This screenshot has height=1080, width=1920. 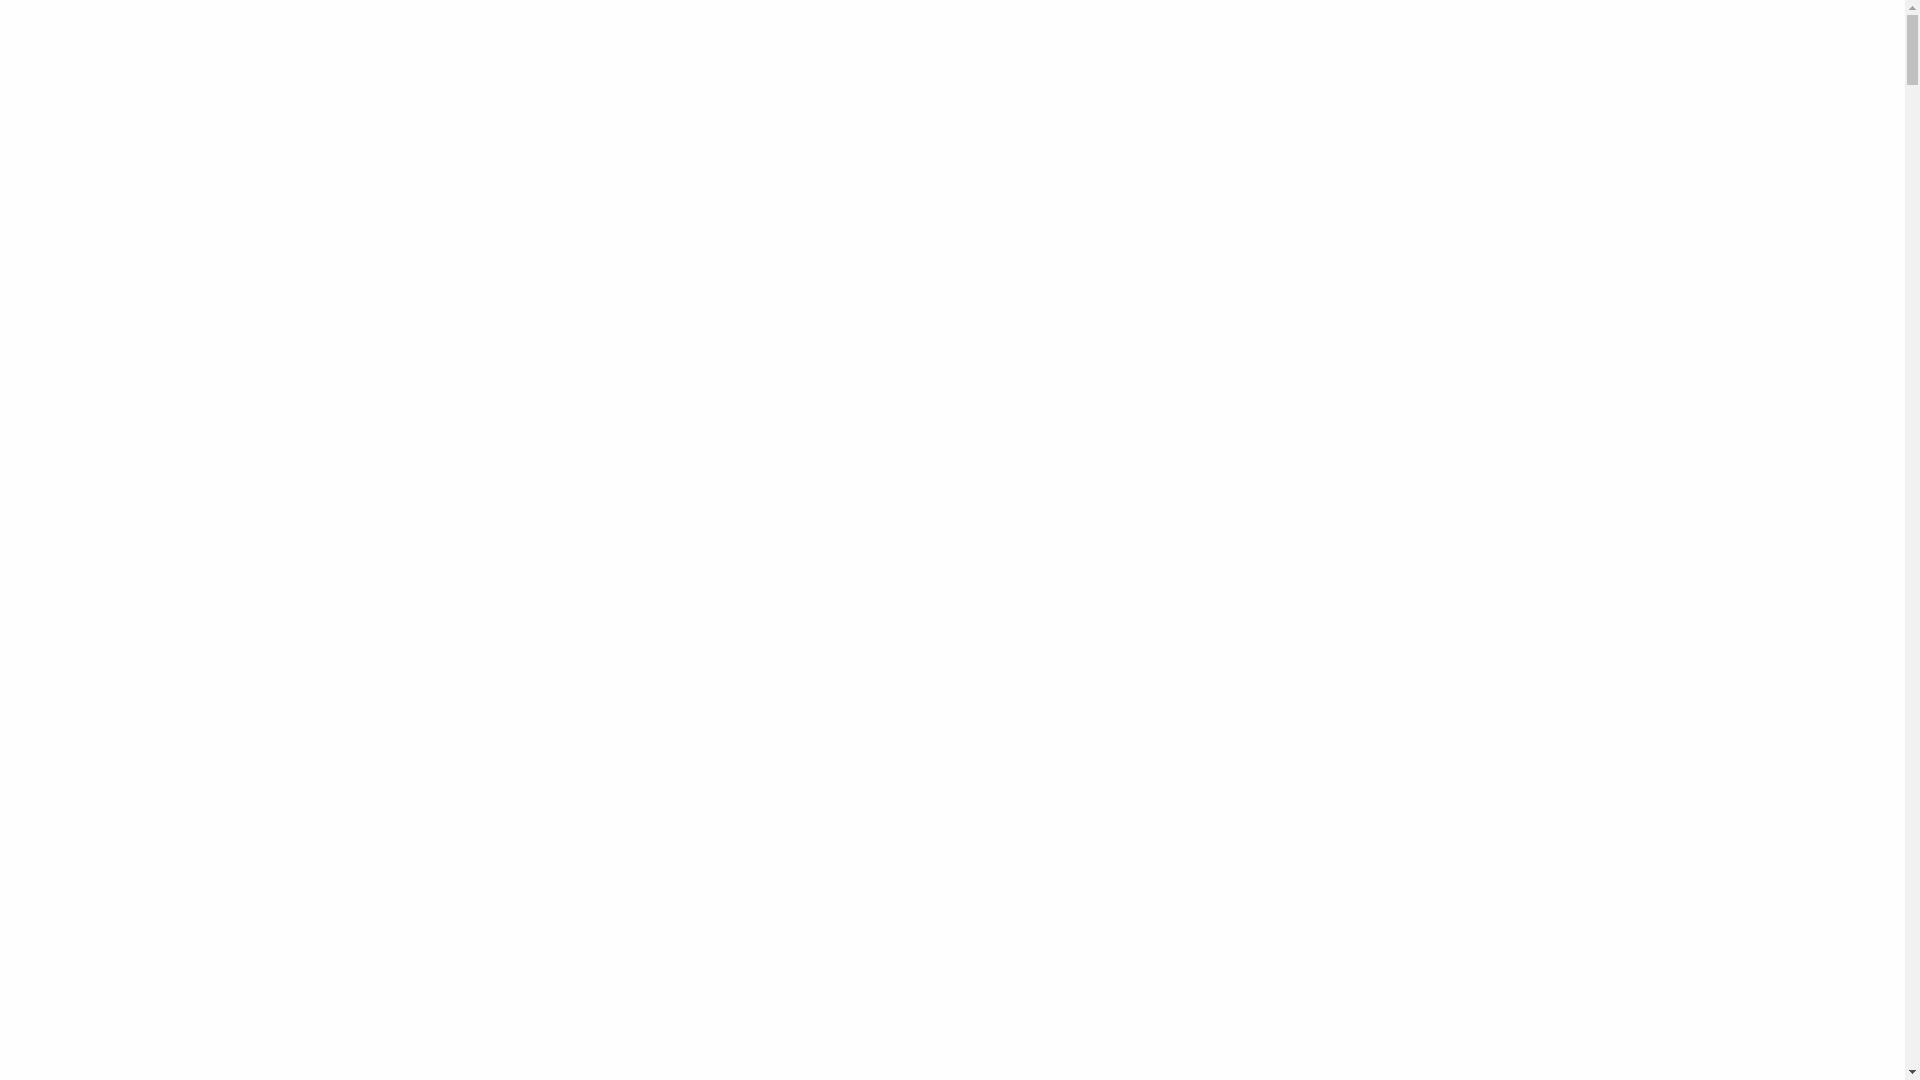 What do you see at coordinates (558, 158) in the screenshot?
I see `OVER ONS` at bounding box center [558, 158].